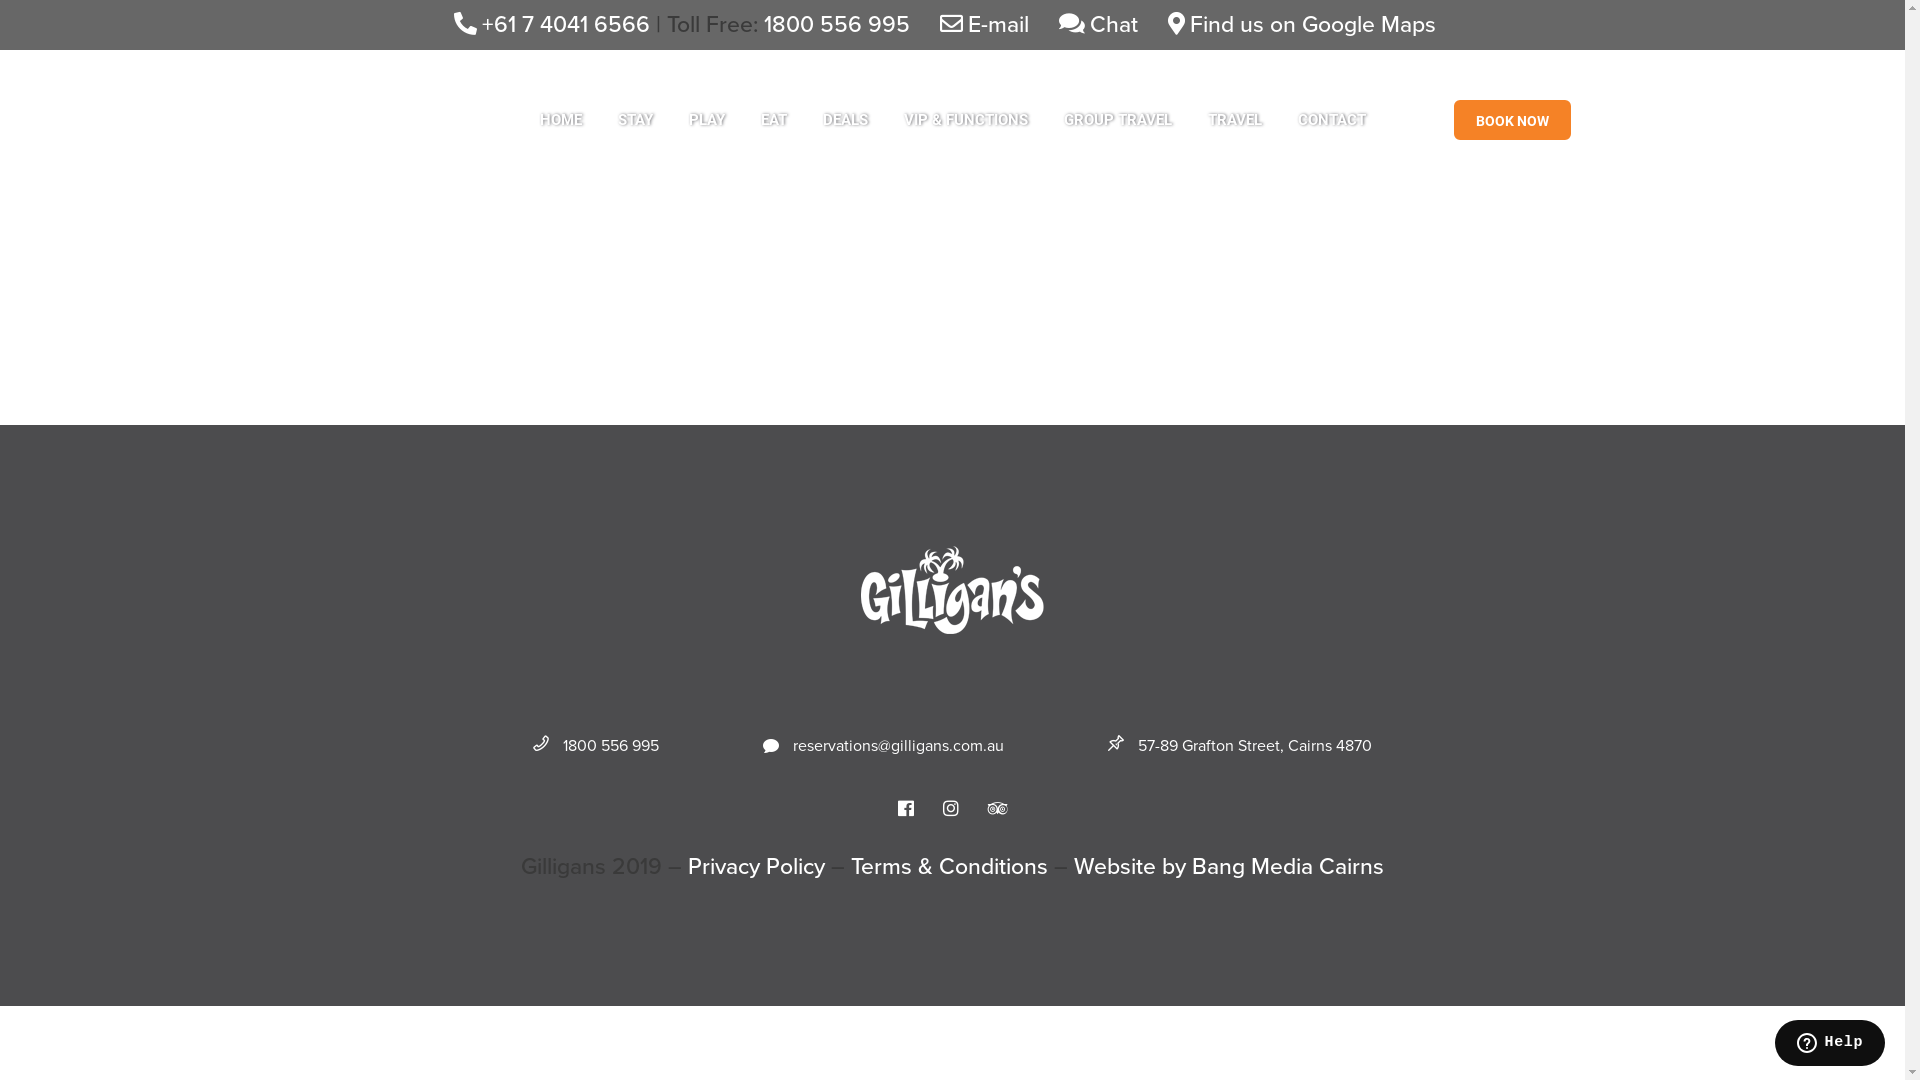  What do you see at coordinates (773, 120) in the screenshot?
I see `EAT` at bounding box center [773, 120].